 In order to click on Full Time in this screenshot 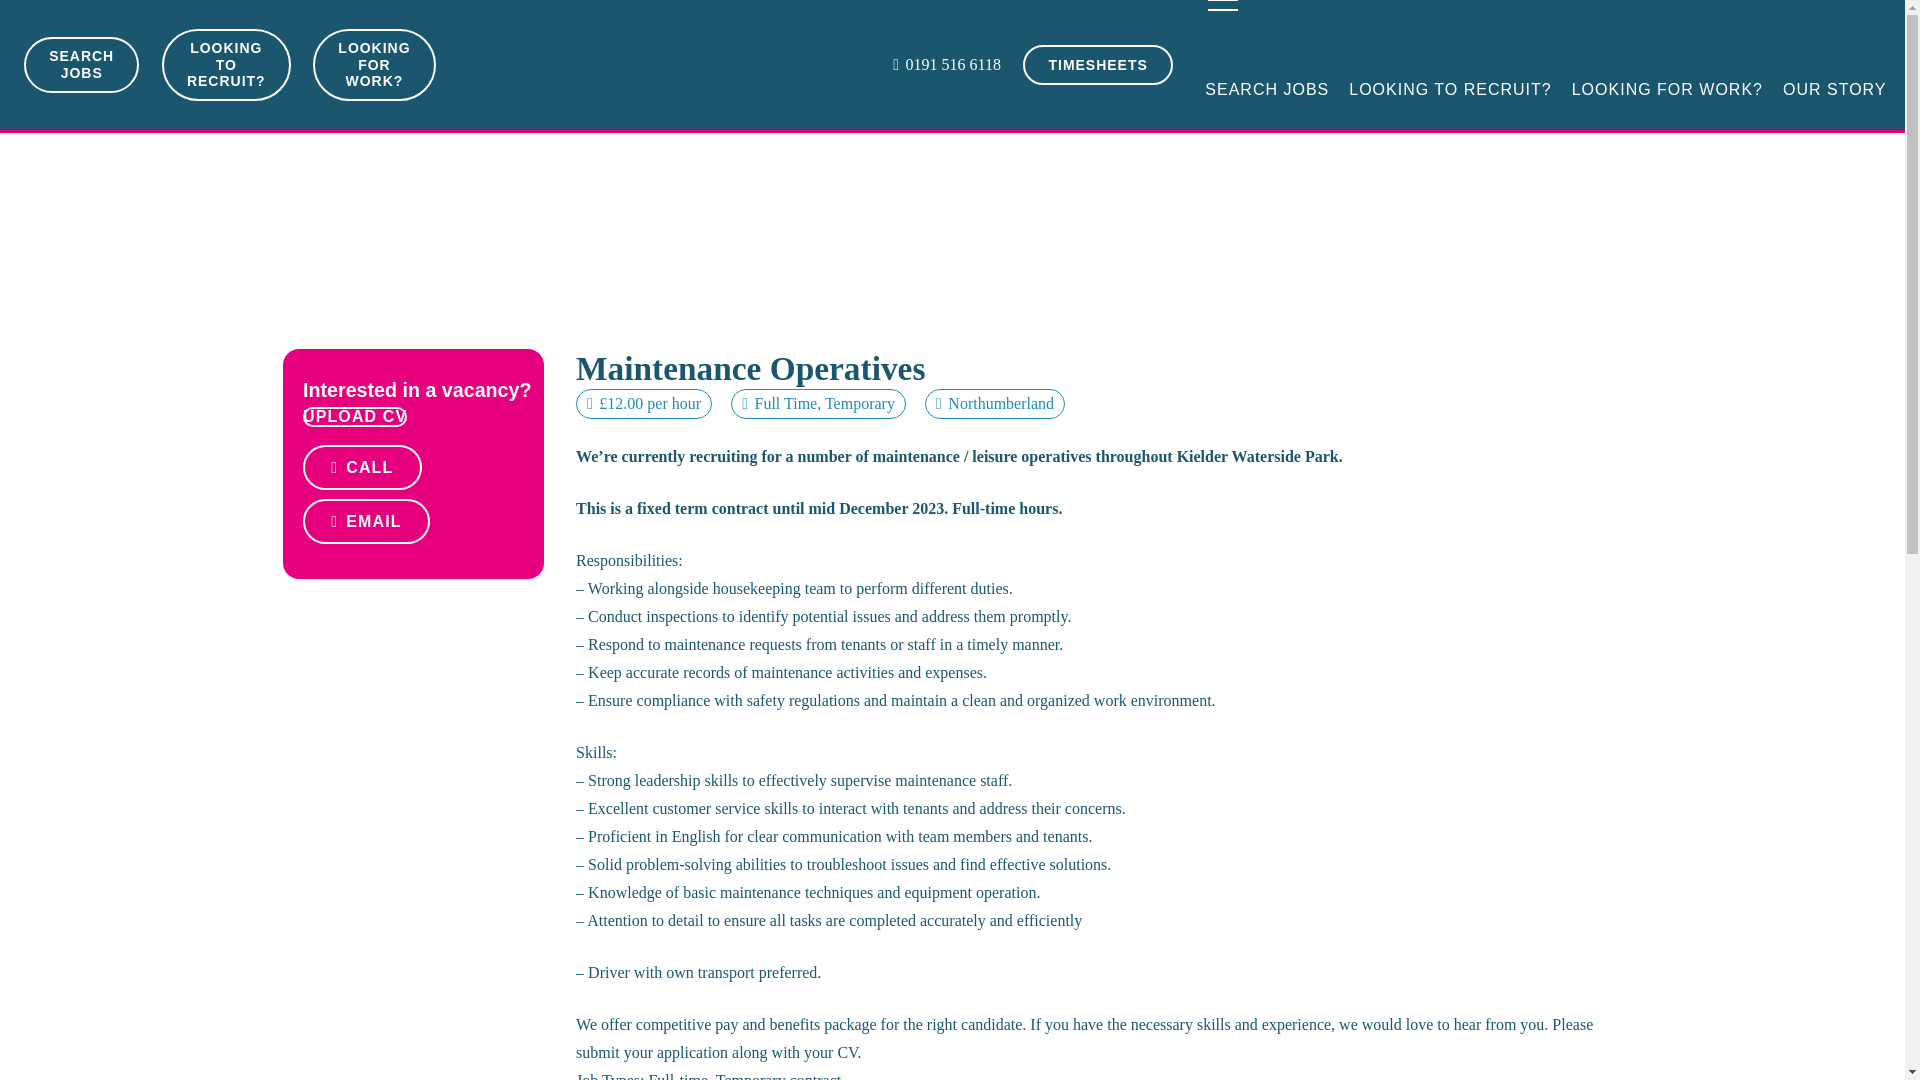, I will do `click(786, 403)`.